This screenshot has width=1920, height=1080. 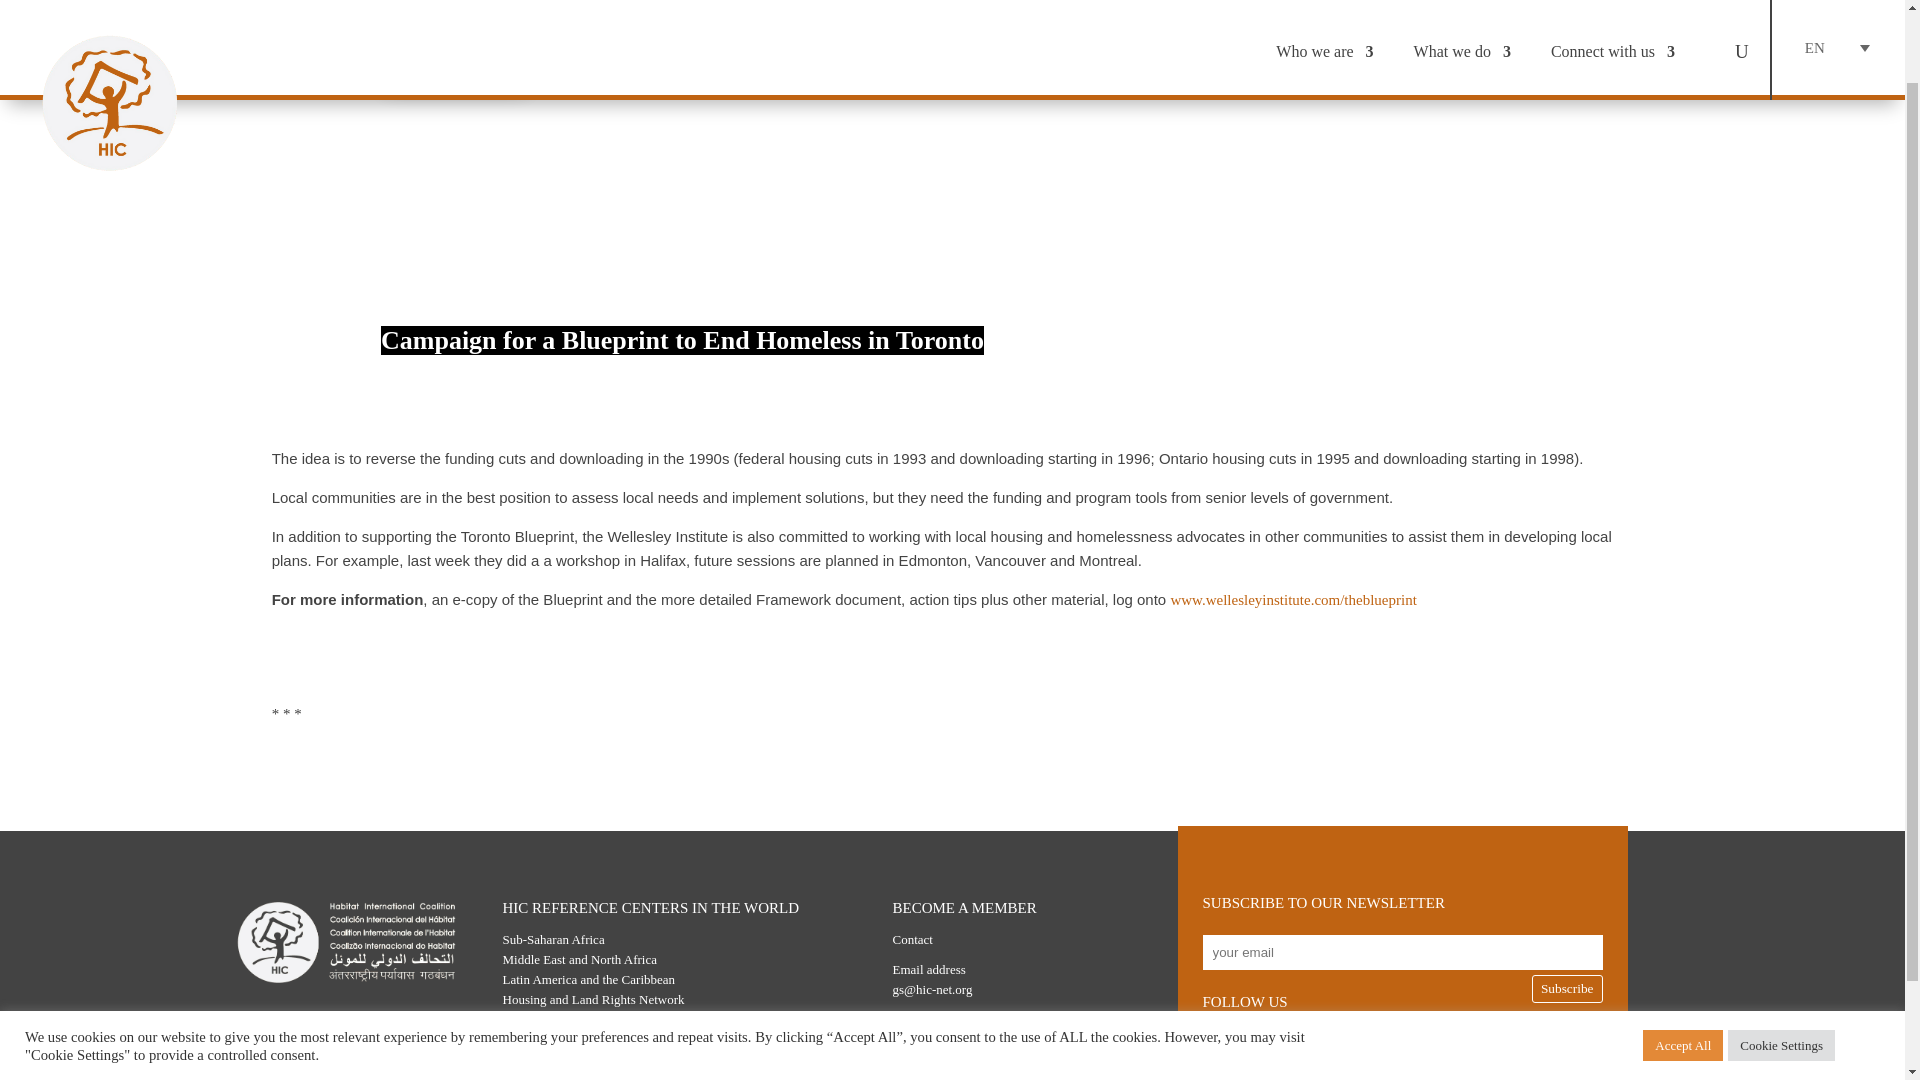 I want to click on HIC-LOGO-MULTIPLE-Languages-white, so click(x=346, y=942).